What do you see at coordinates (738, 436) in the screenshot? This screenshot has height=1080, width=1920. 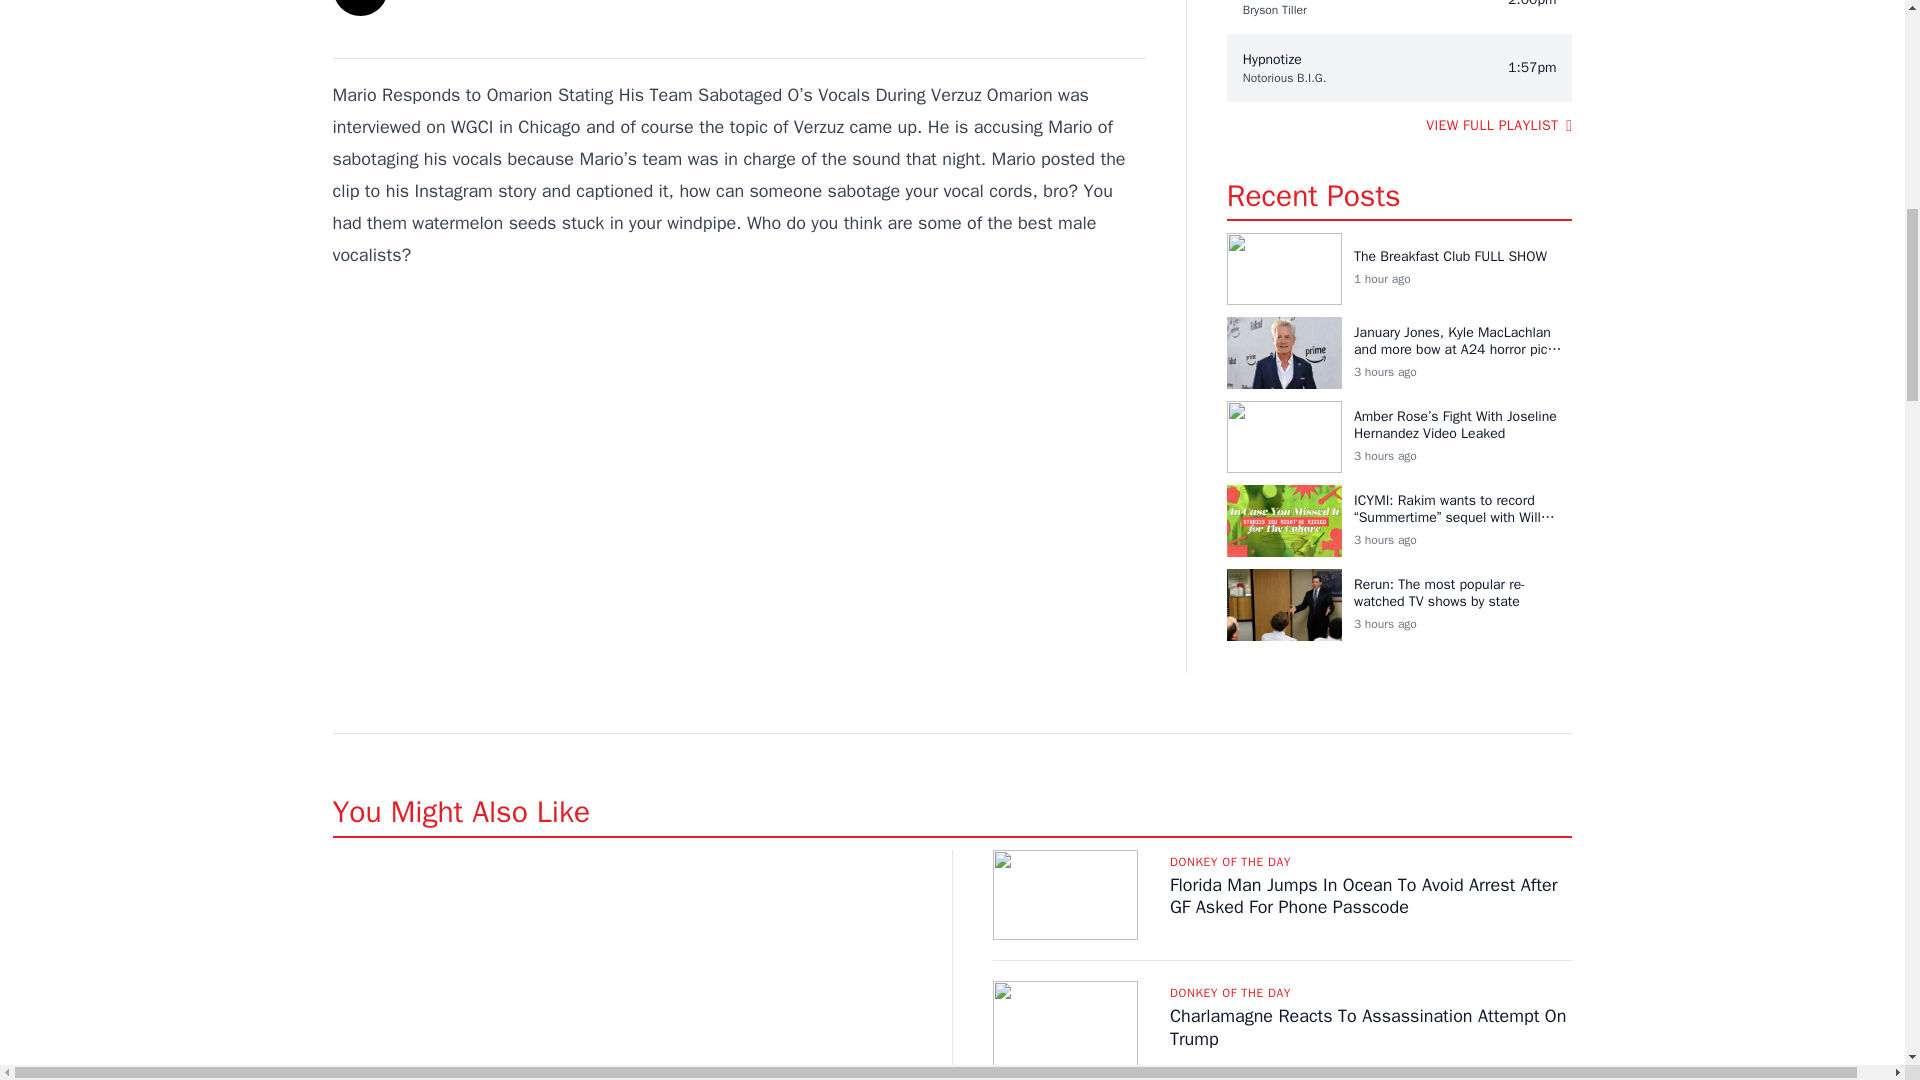 I see `3rd party ad content` at bounding box center [738, 436].